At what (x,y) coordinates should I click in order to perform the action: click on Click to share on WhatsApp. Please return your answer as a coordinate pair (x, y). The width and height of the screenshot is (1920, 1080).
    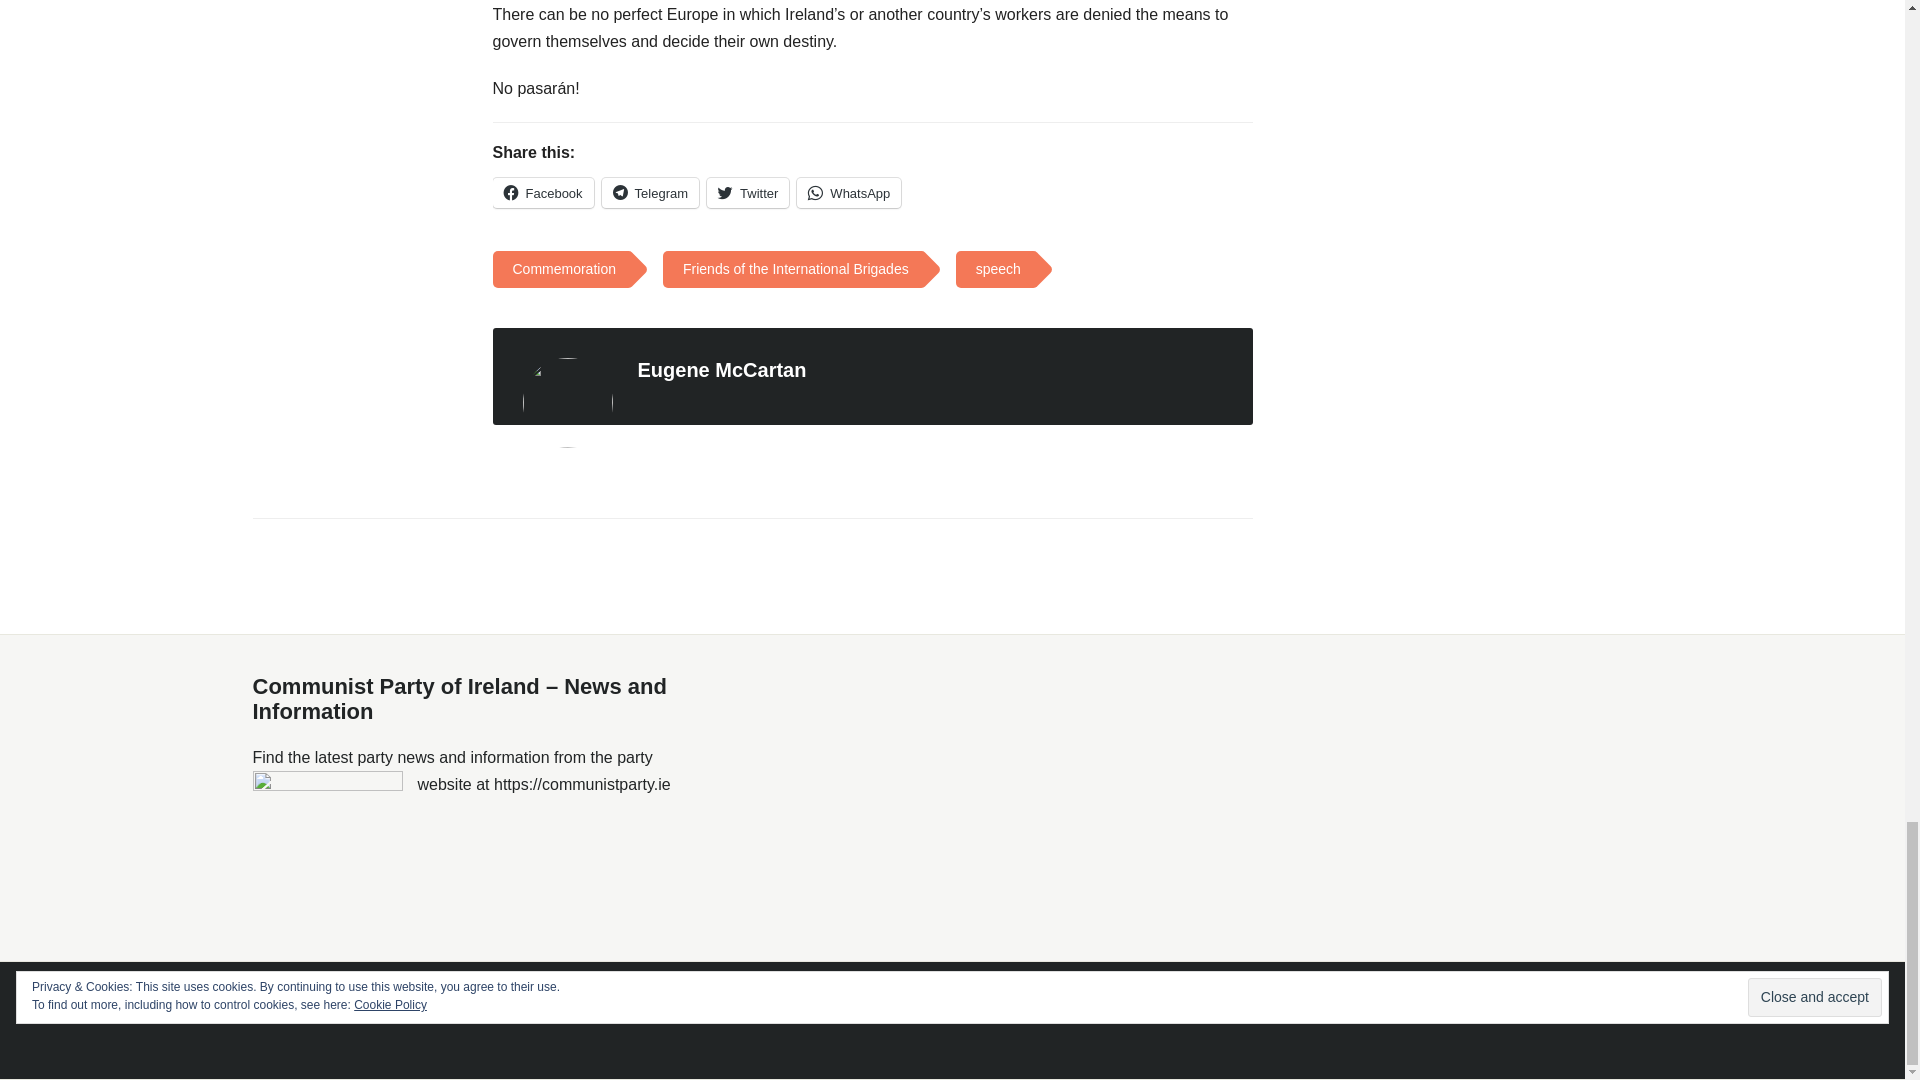
    Looking at the image, I should click on (848, 193).